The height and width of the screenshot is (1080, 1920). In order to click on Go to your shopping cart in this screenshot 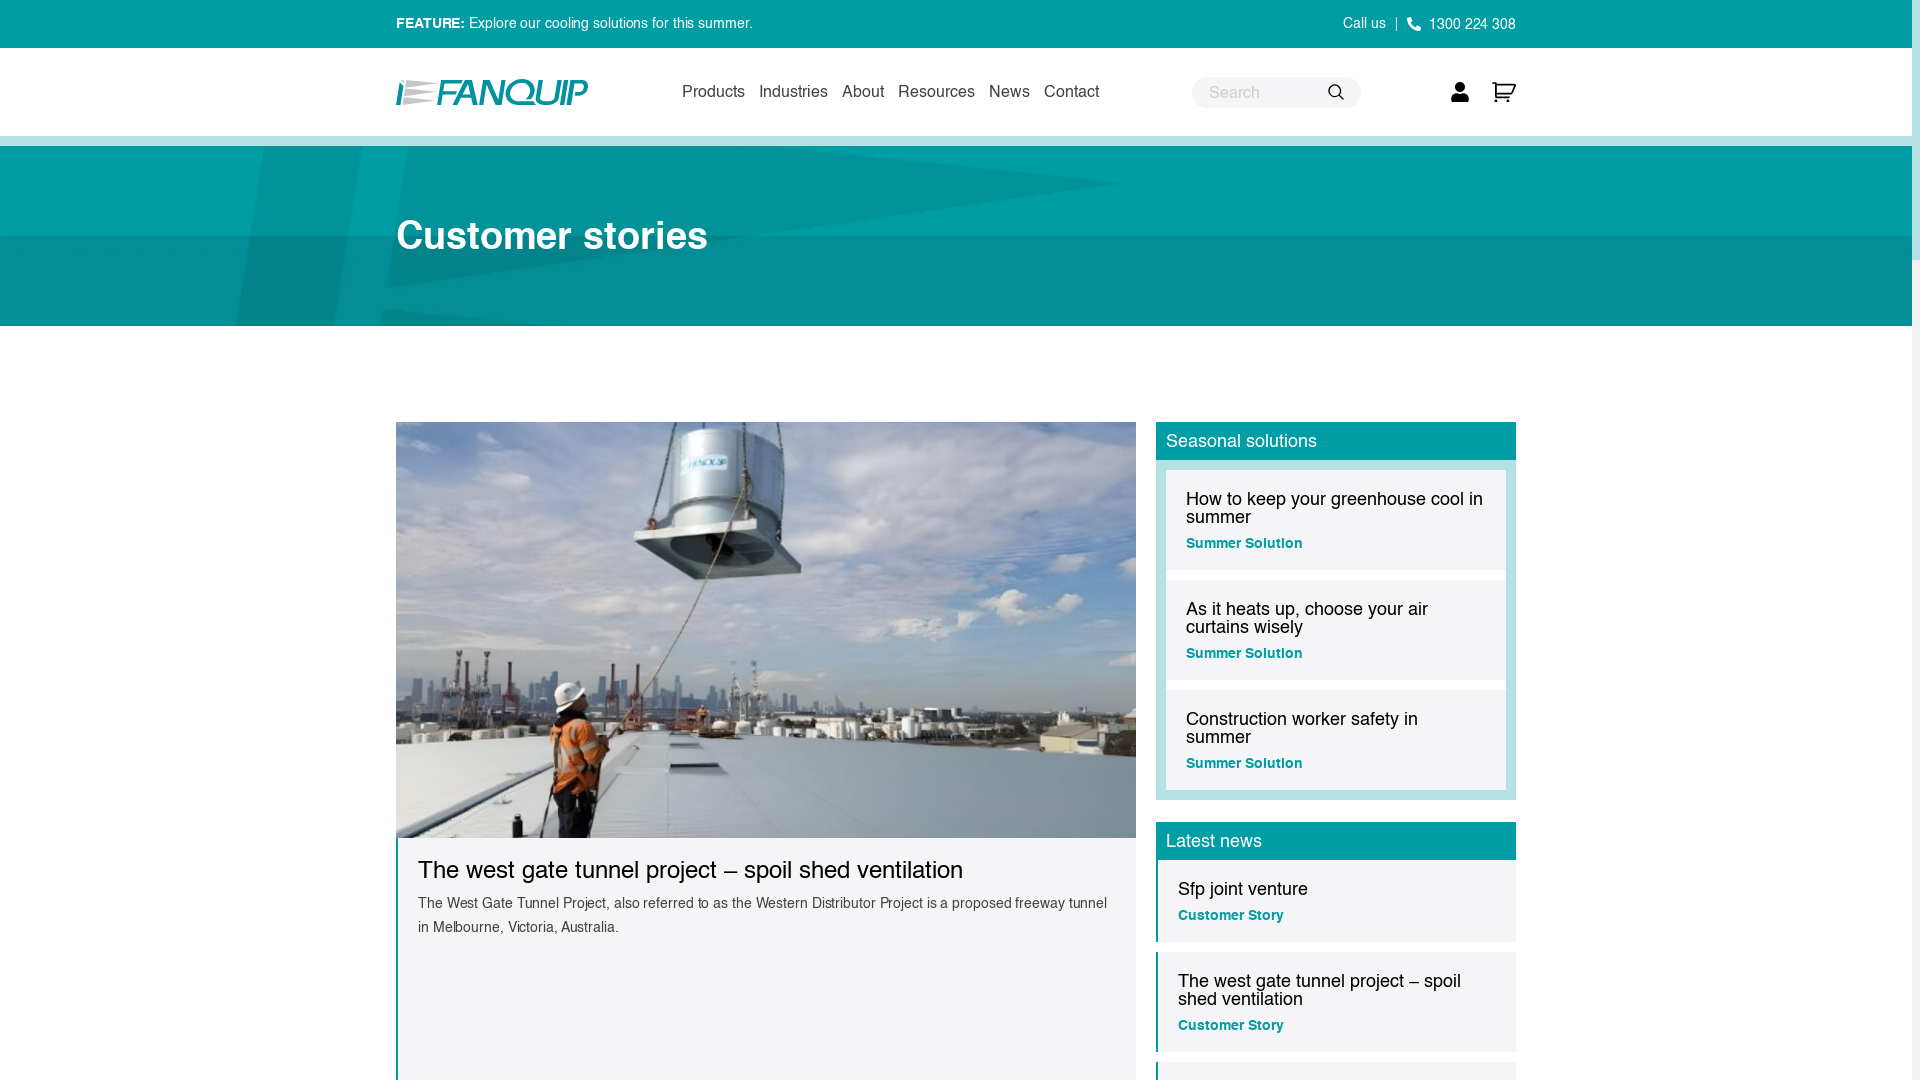, I will do `click(1504, 92)`.